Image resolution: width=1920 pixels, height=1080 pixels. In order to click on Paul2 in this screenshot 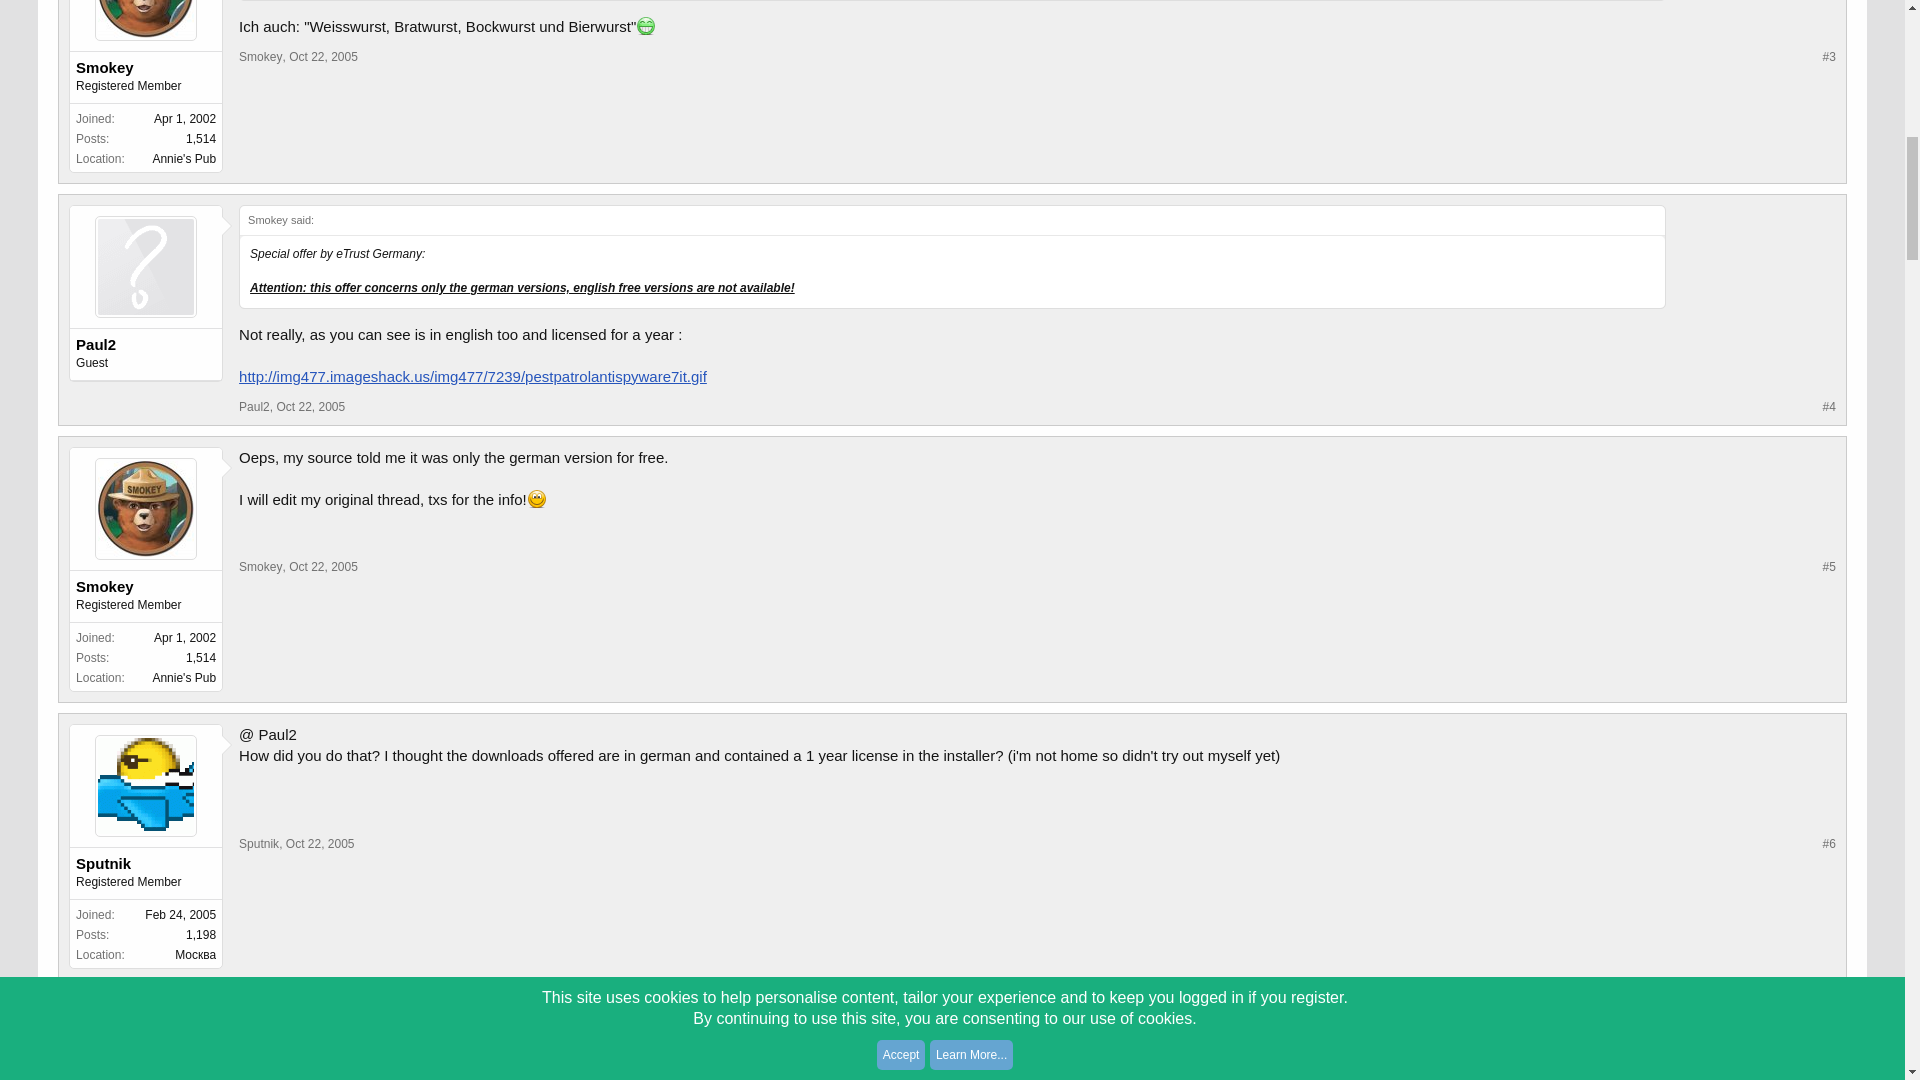, I will do `click(146, 344)`.